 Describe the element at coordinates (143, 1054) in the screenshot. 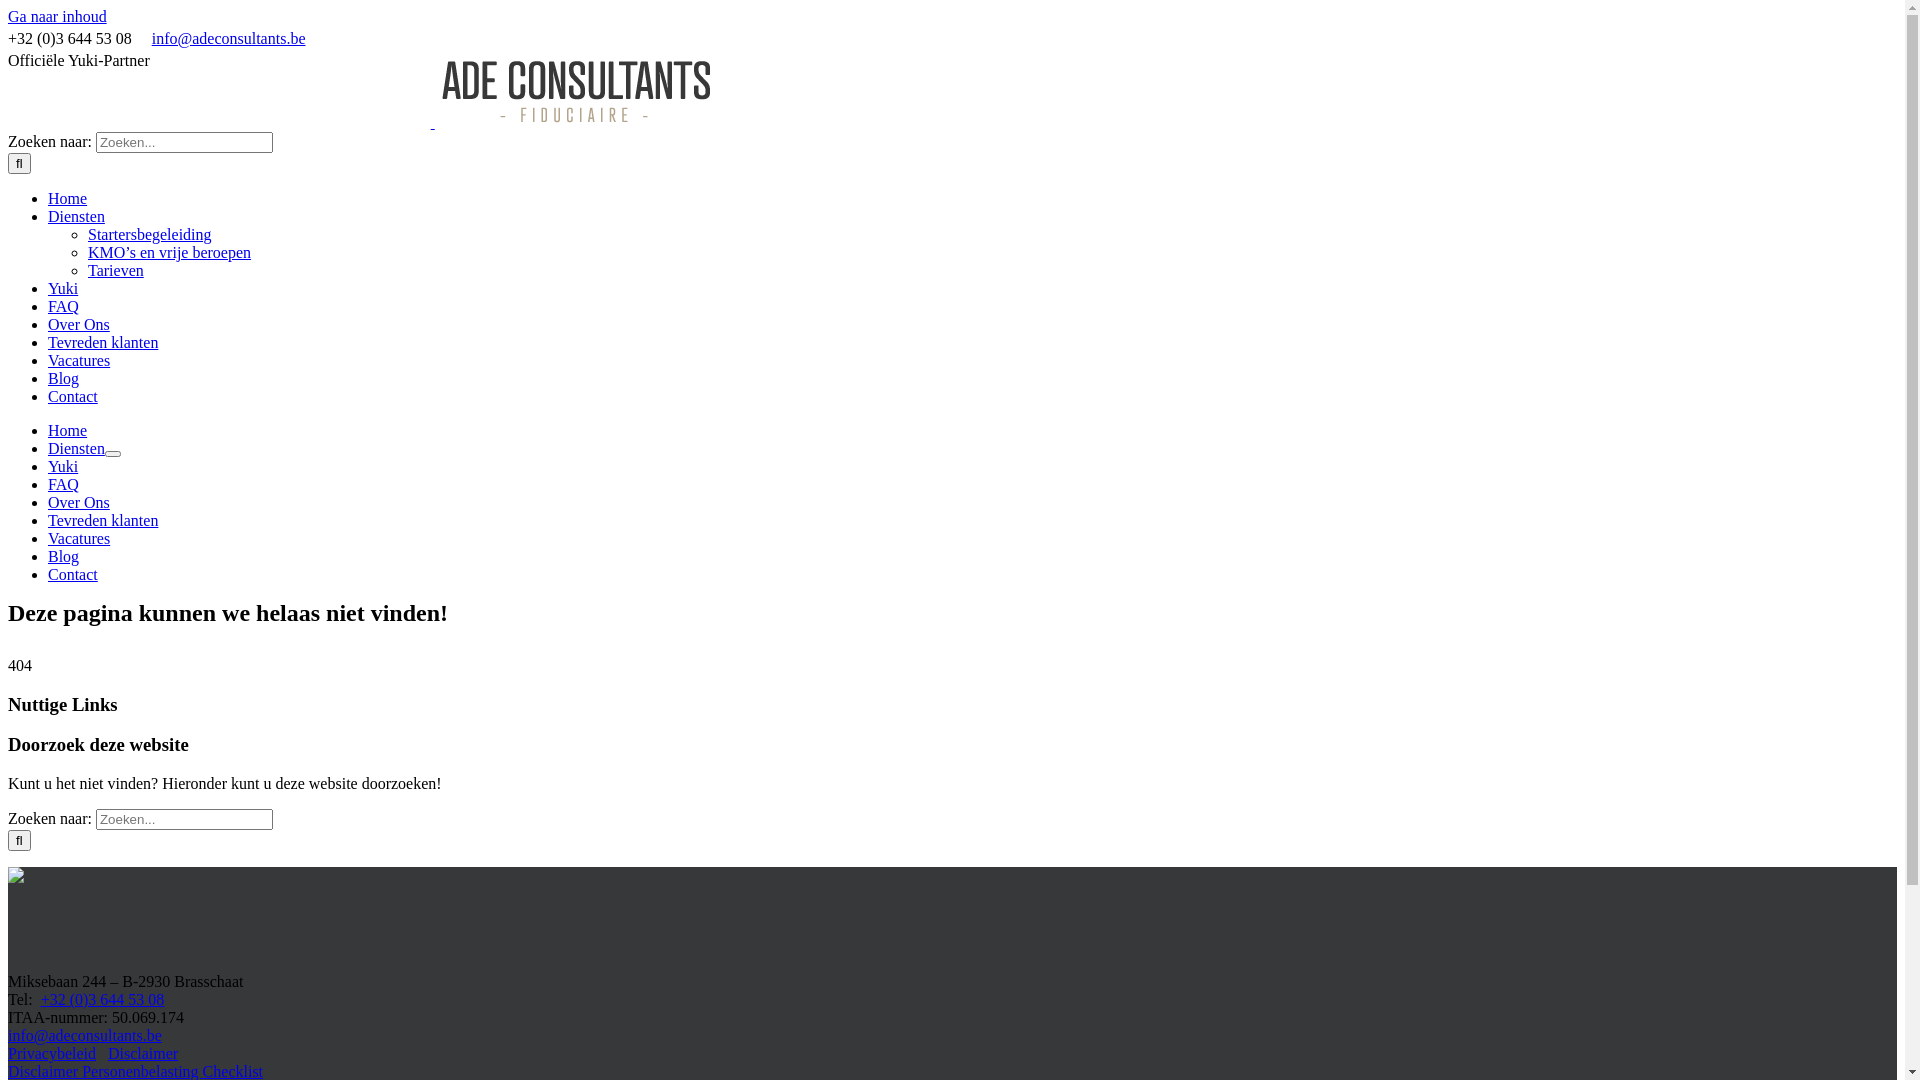

I see `Disclaimer` at that location.